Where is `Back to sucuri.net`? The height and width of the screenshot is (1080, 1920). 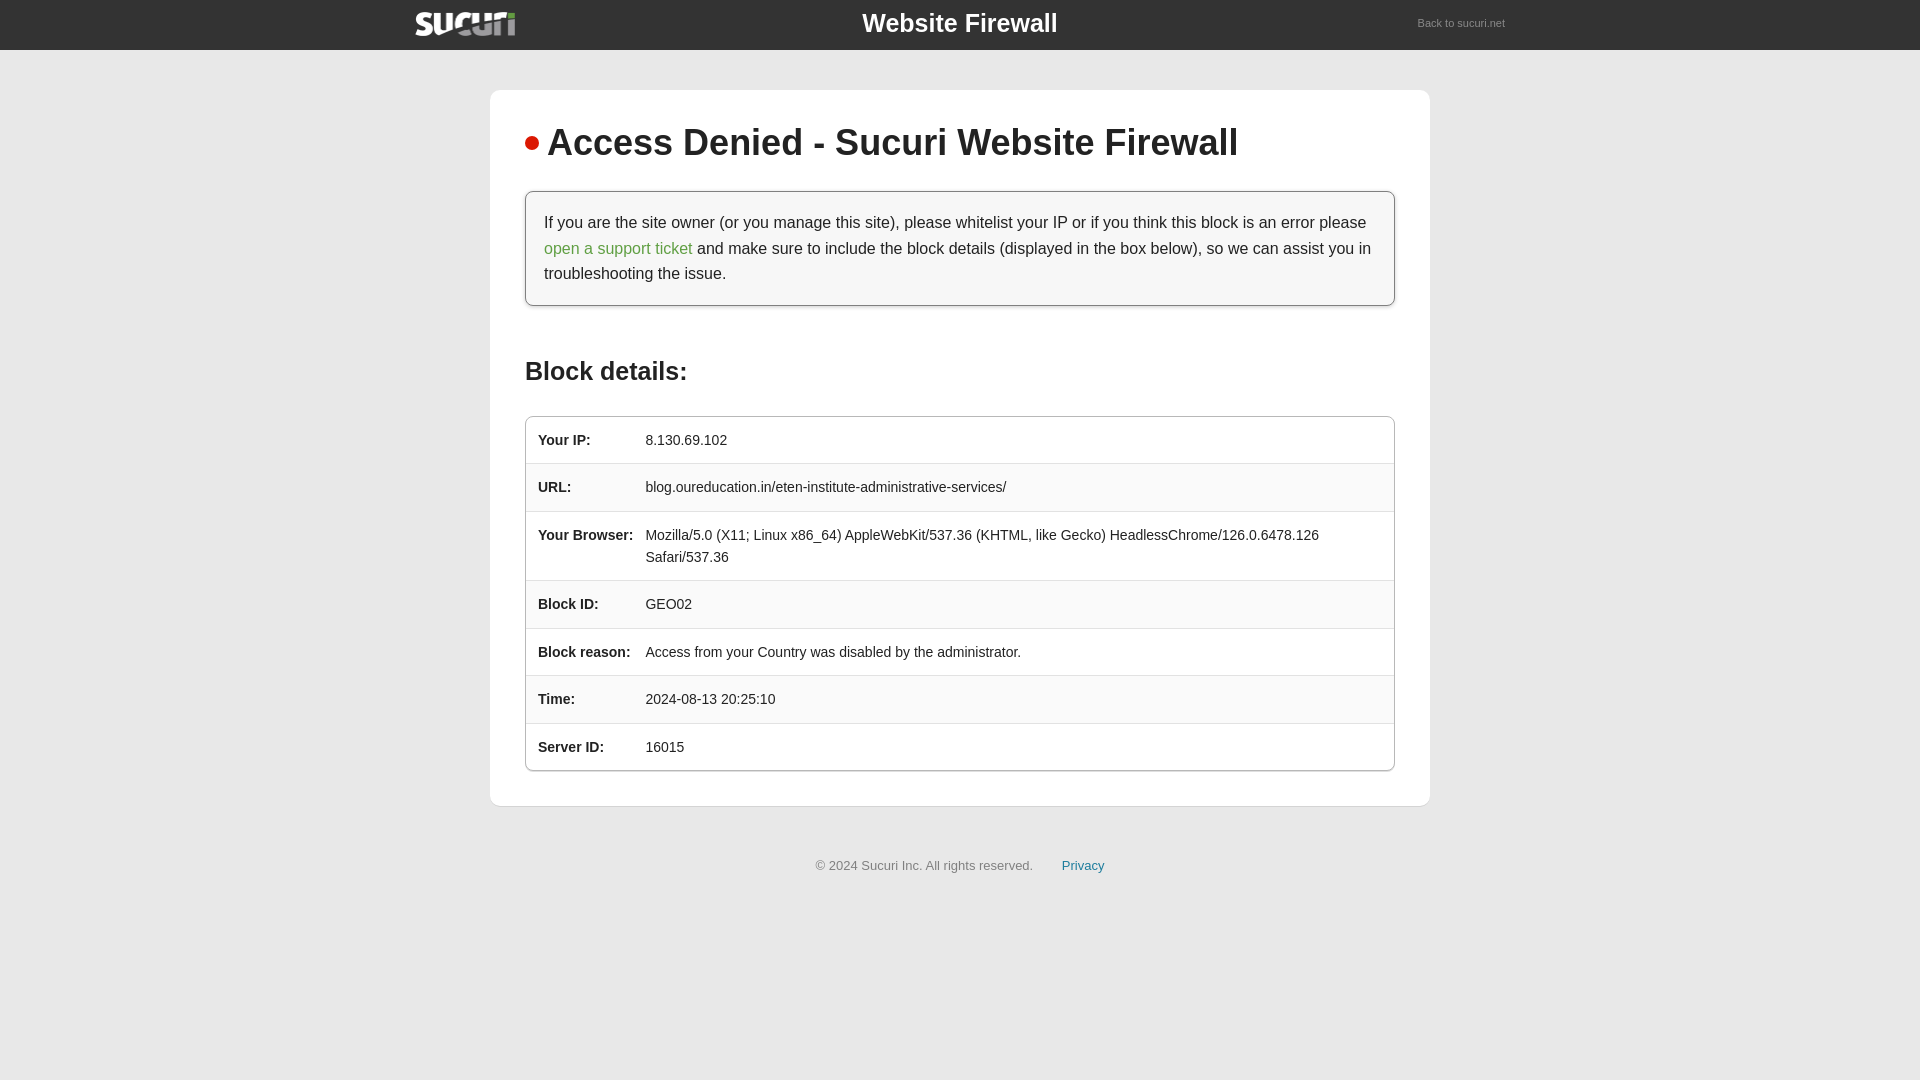 Back to sucuri.net is located at coordinates (1462, 24).